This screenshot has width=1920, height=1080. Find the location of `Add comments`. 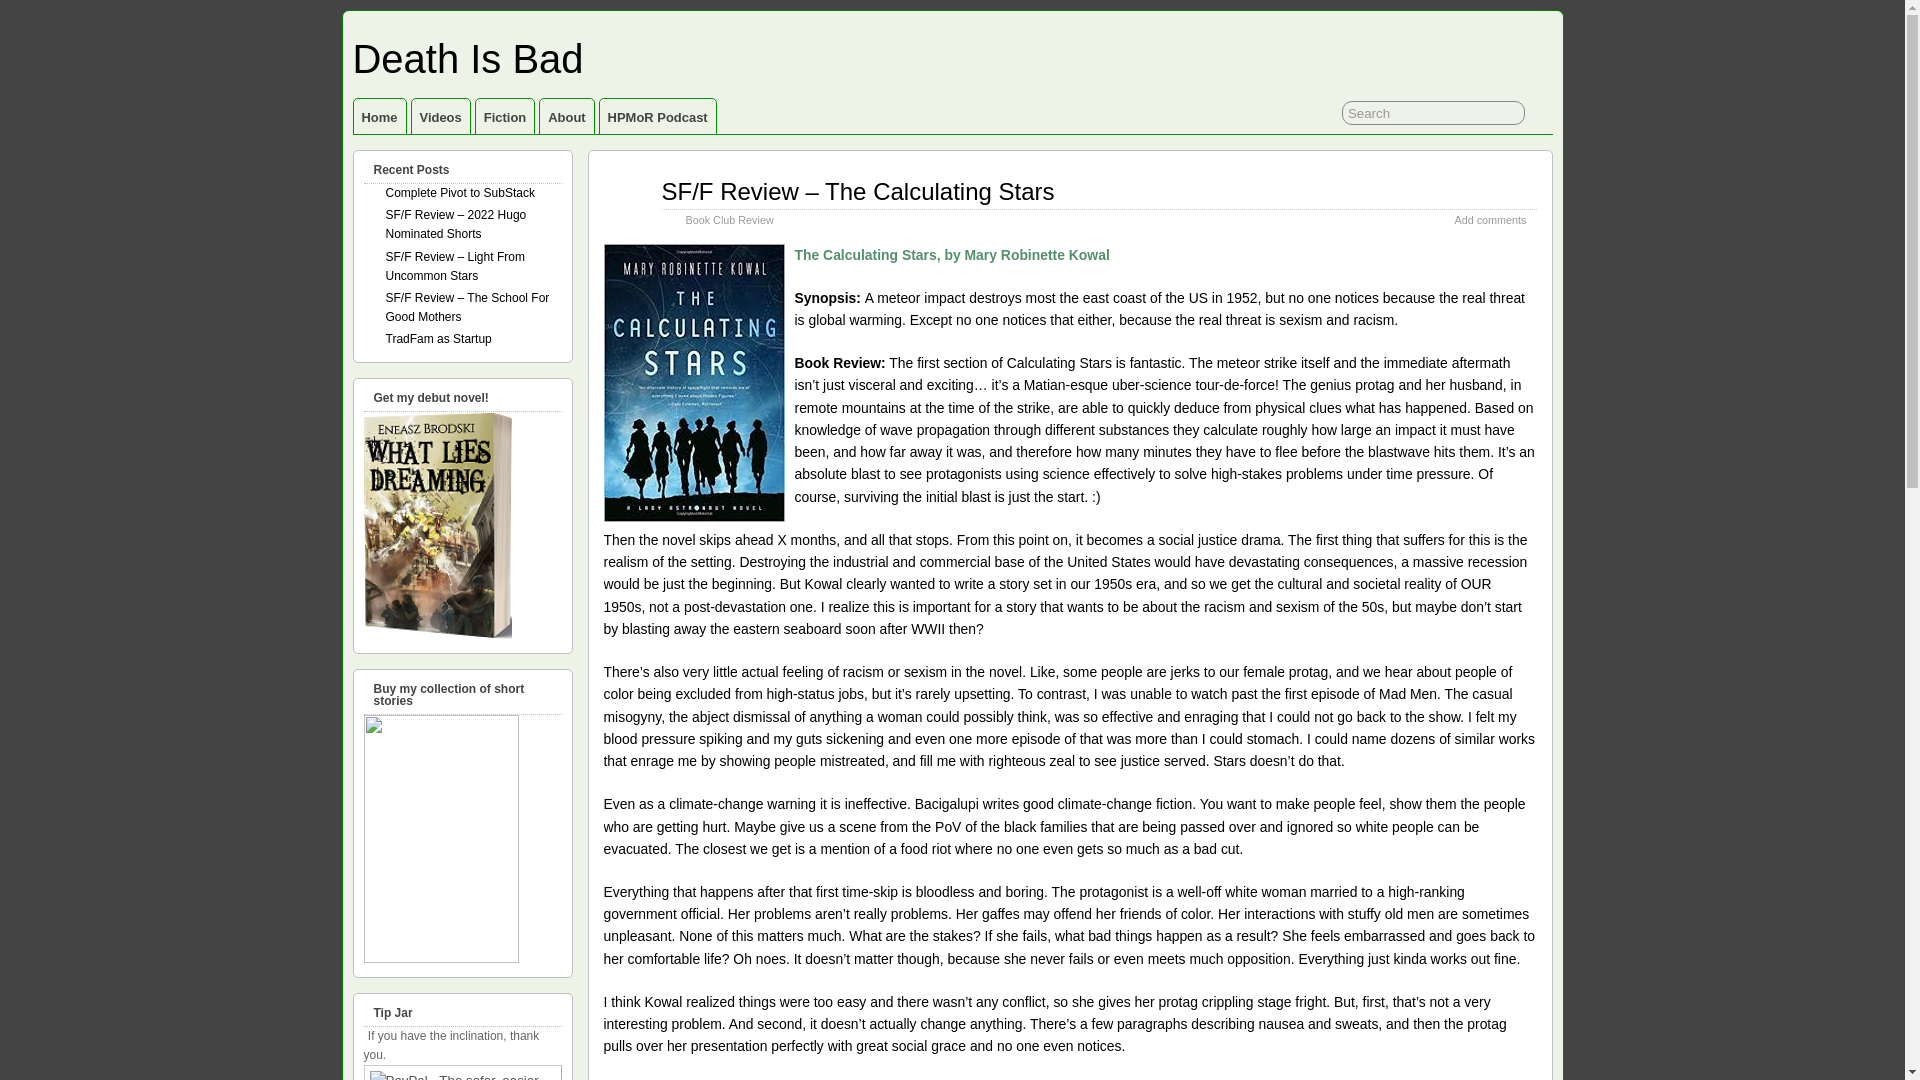

Add comments is located at coordinates (1490, 219).